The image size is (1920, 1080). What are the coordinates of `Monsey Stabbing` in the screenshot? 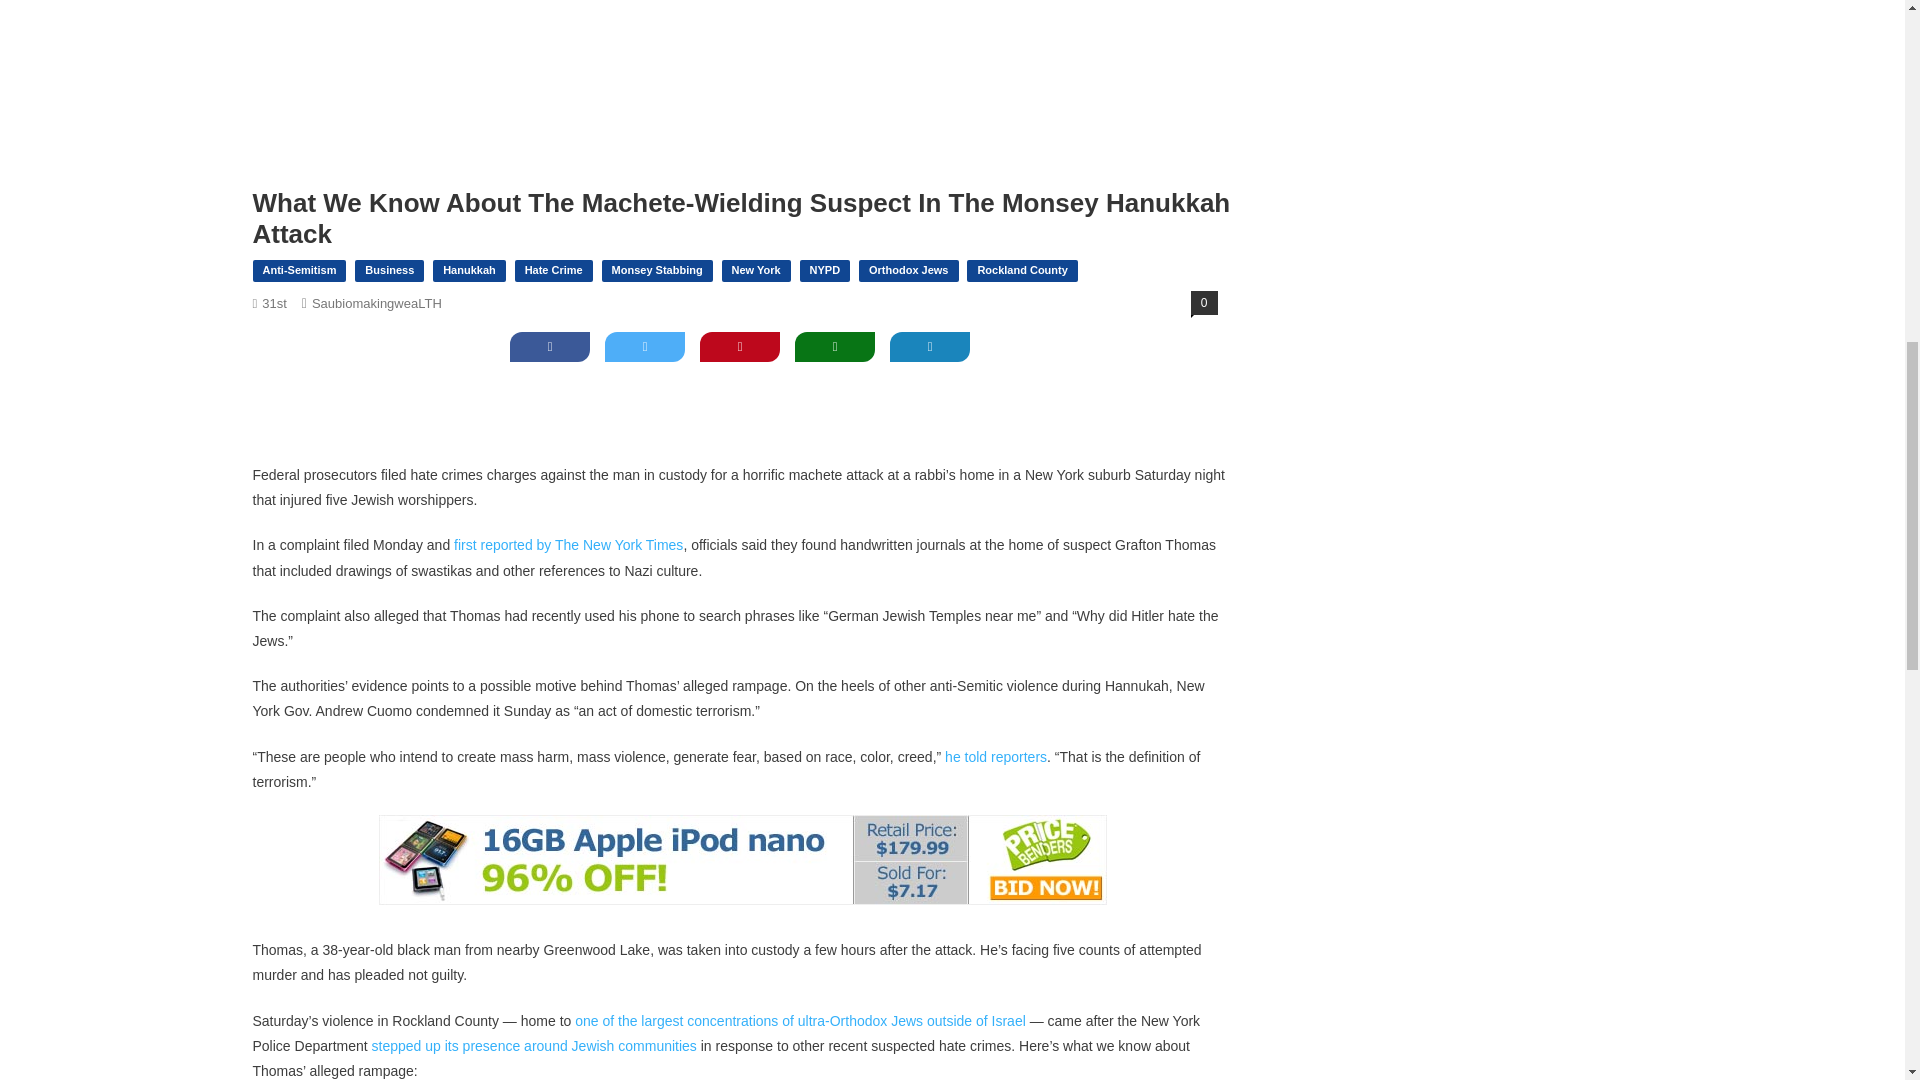 It's located at (657, 270).